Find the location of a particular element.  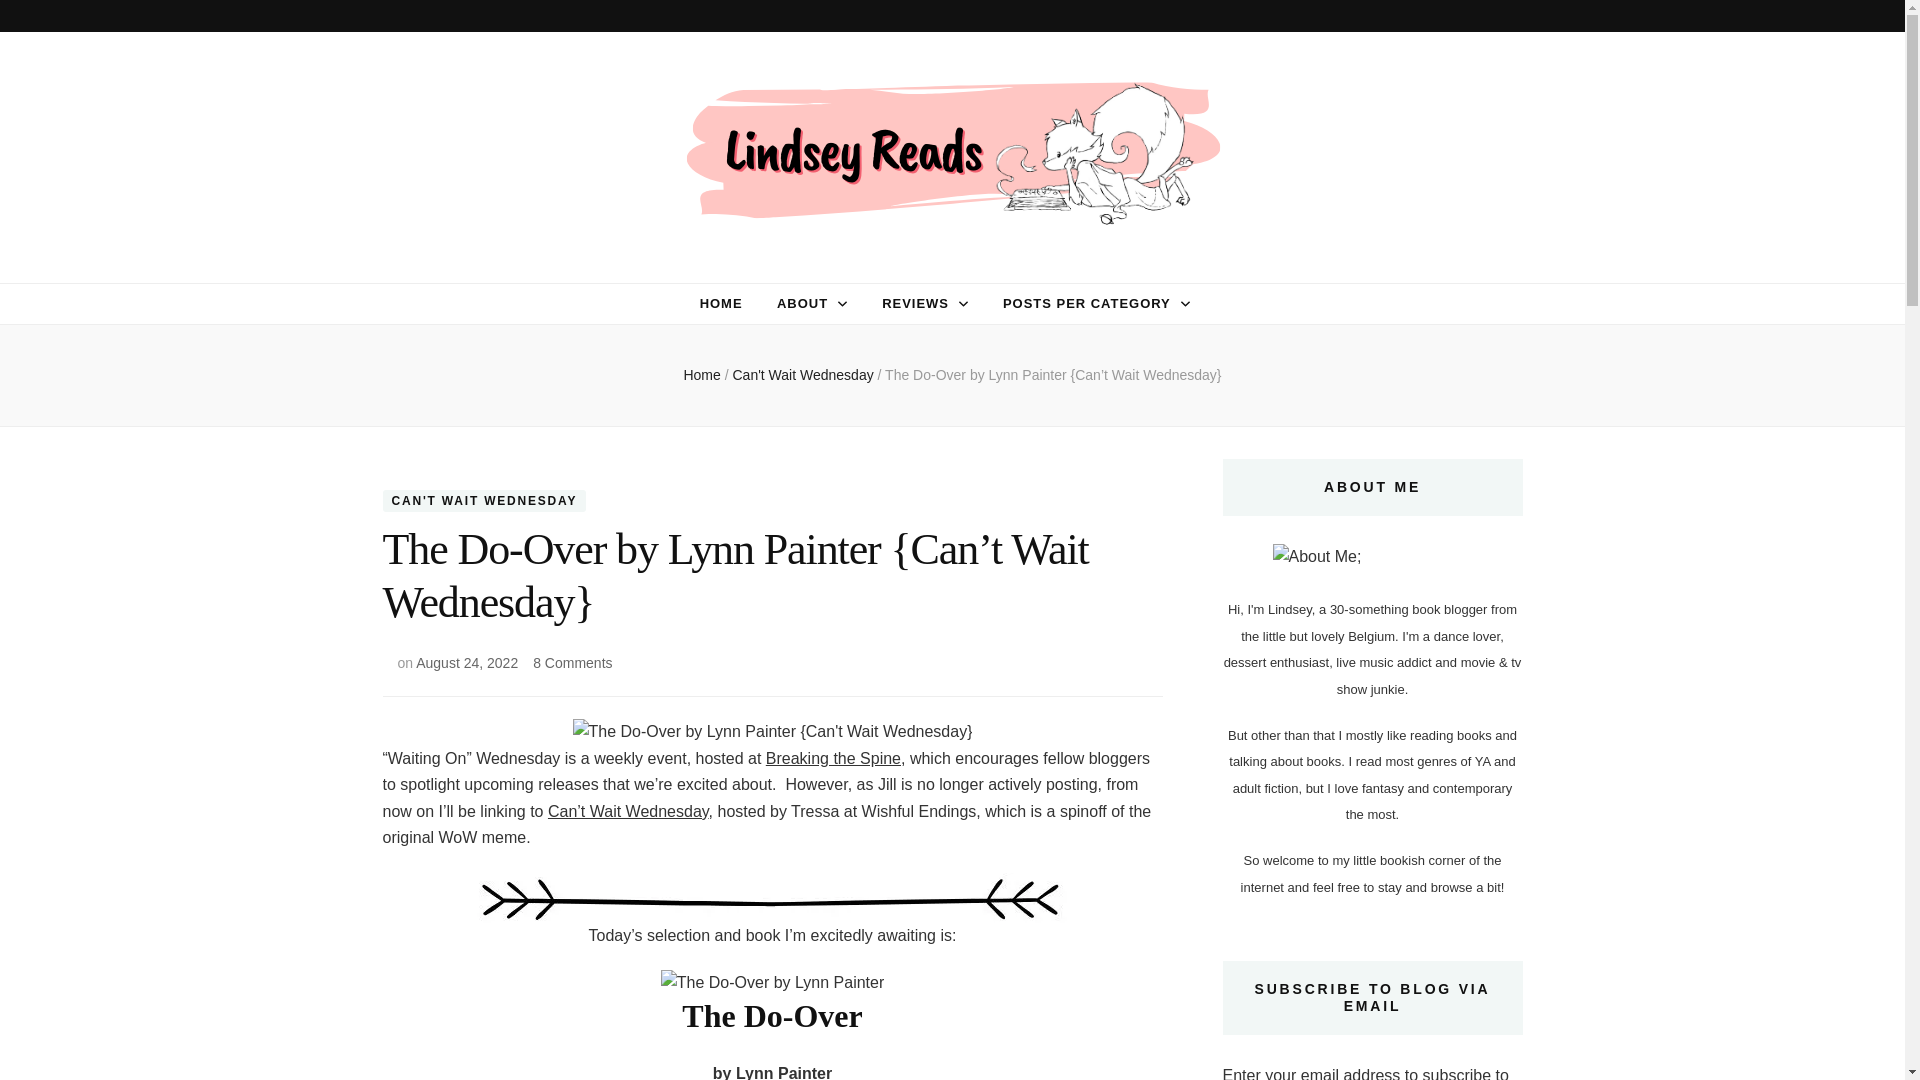

Breaking the Spine is located at coordinates (833, 758).